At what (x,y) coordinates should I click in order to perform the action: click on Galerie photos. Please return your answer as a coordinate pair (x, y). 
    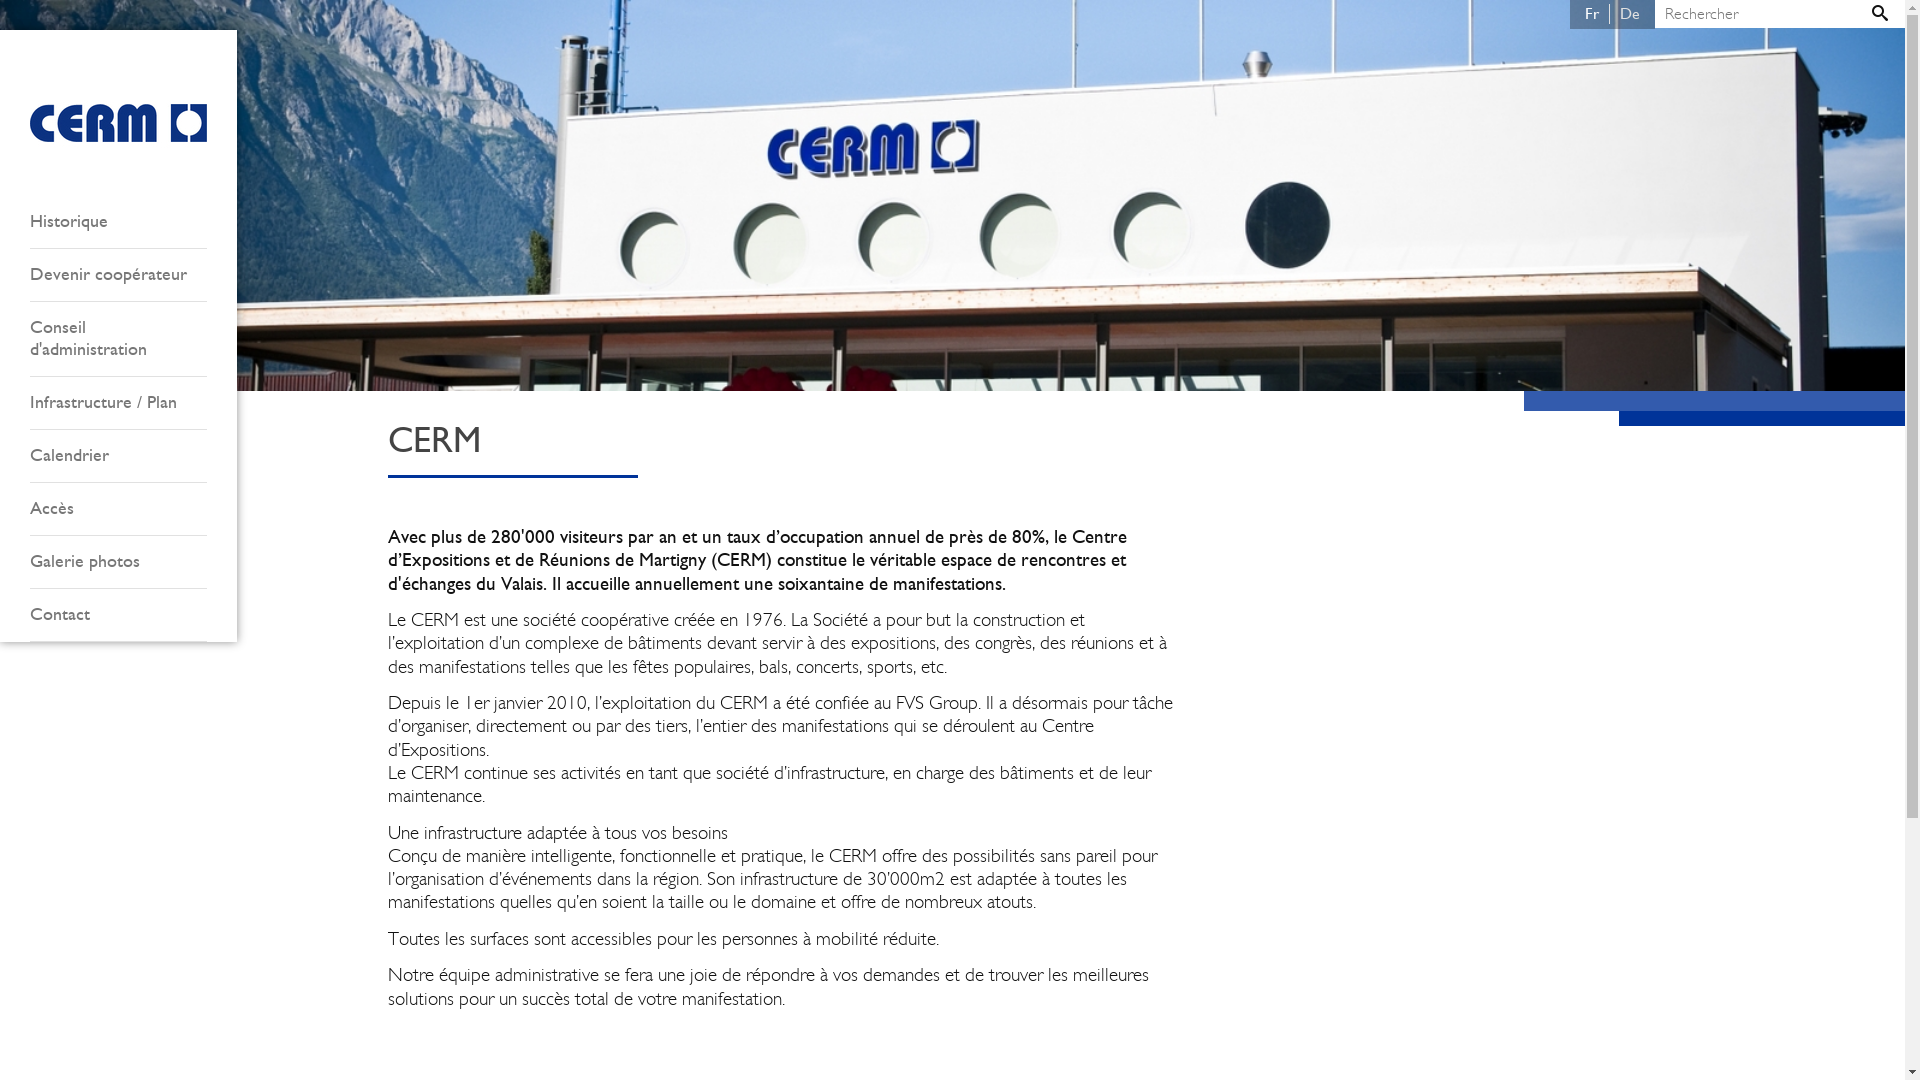
    Looking at the image, I should click on (118, 562).